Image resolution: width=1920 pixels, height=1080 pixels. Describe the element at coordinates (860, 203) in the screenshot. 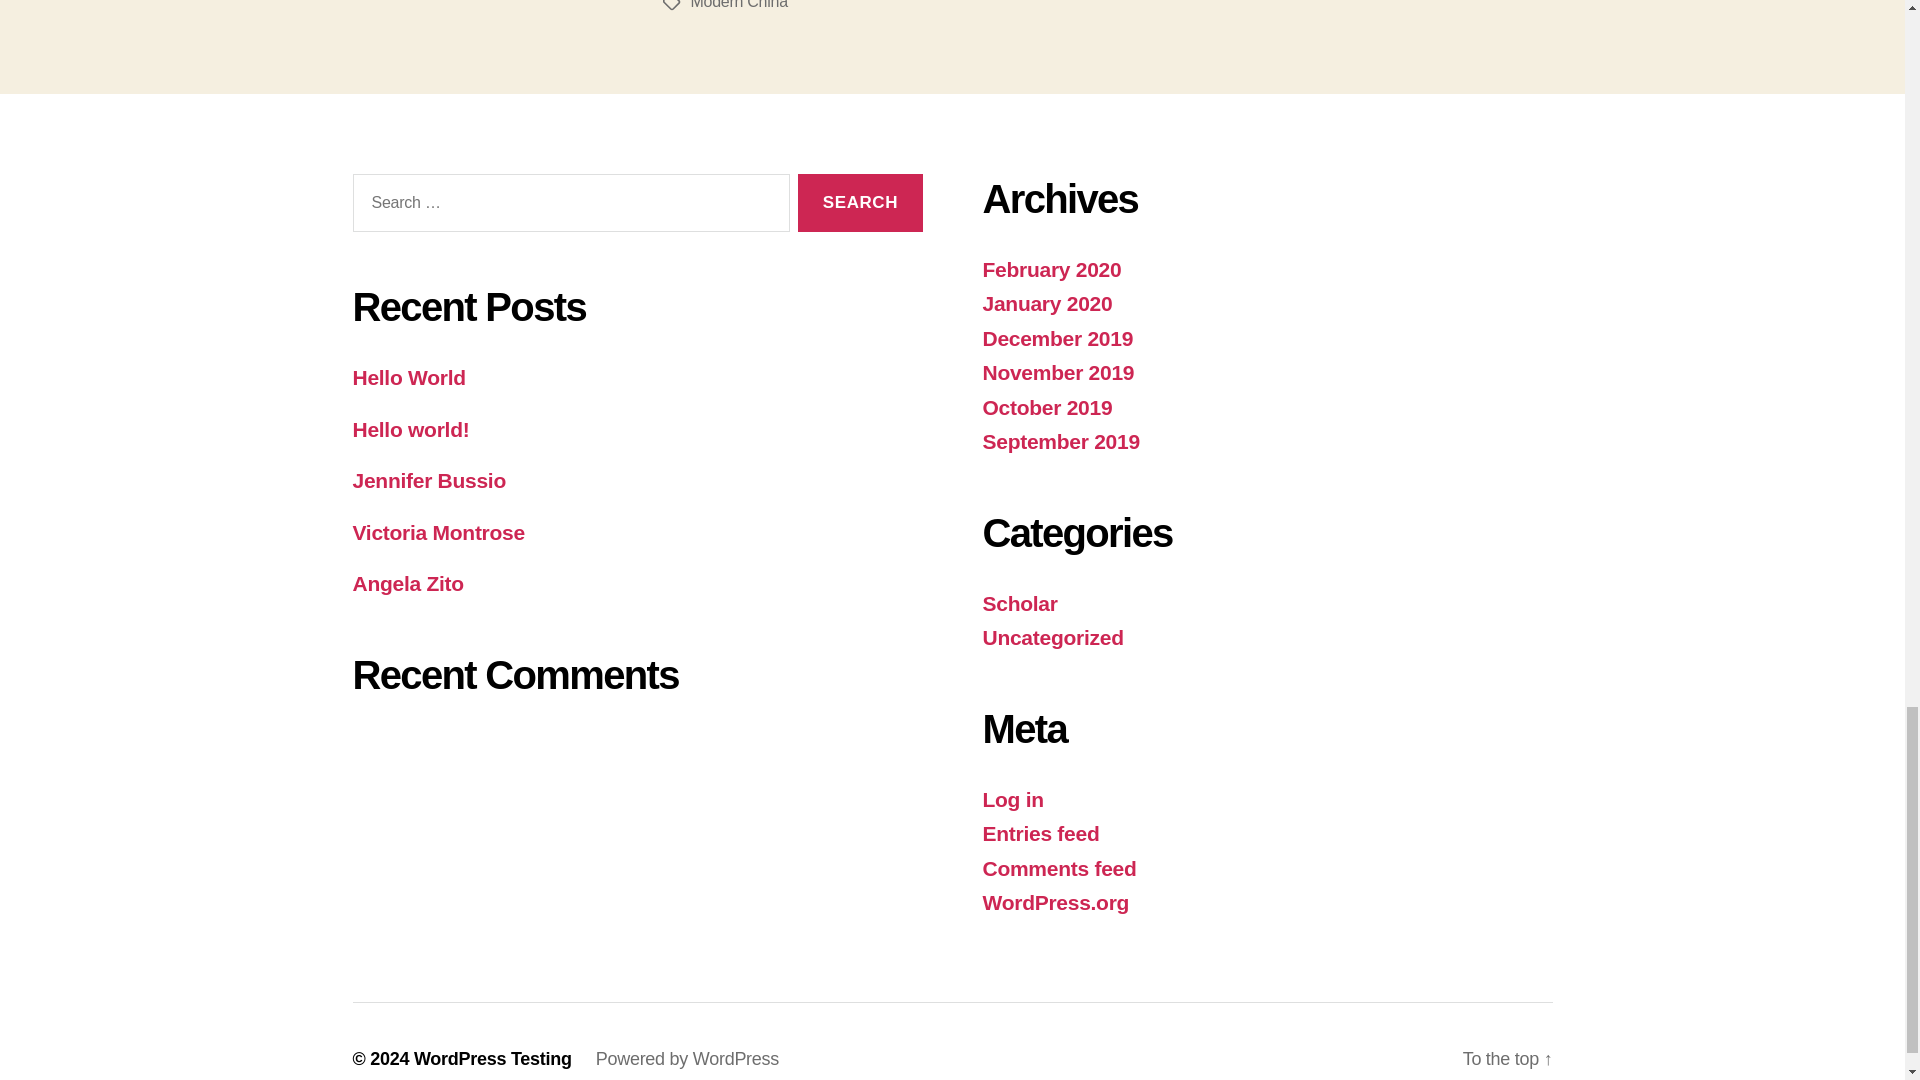

I see `Search` at that location.